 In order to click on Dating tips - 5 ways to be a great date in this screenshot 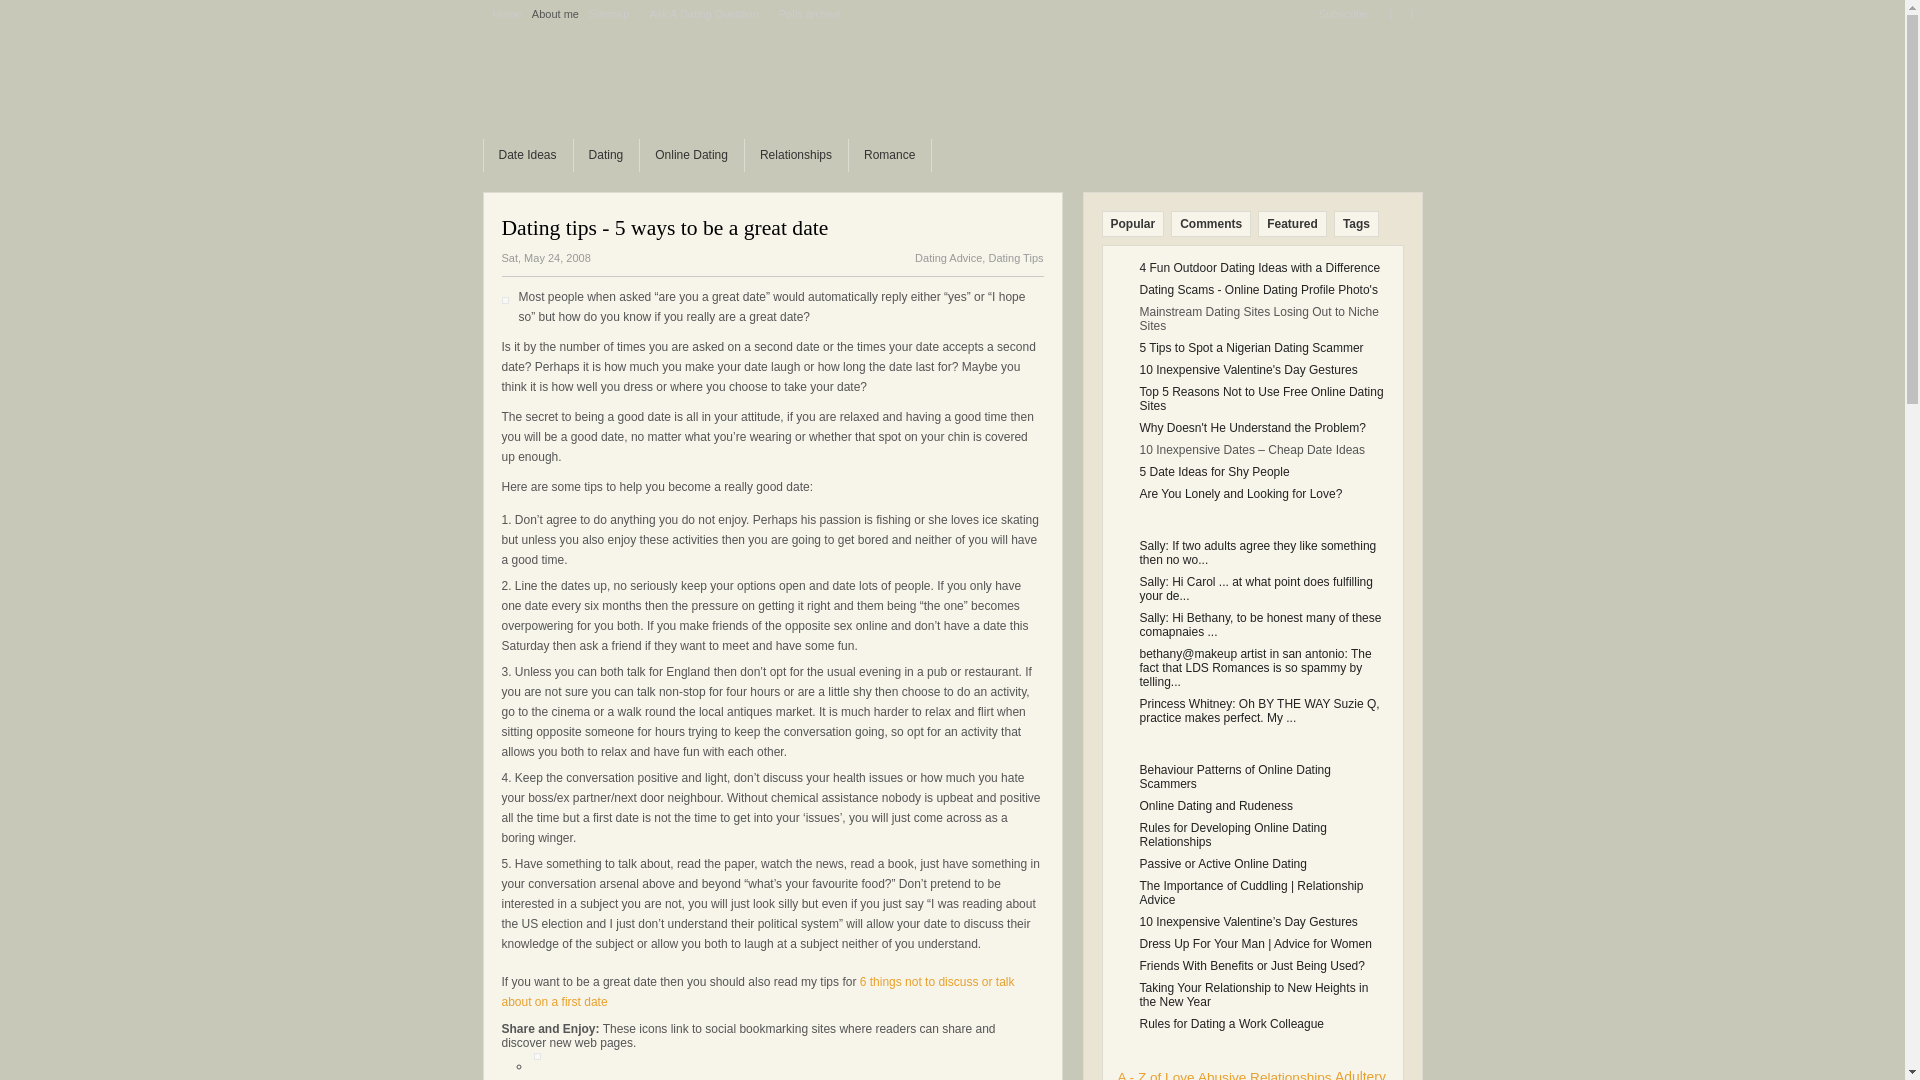, I will do `click(665, 228)`.